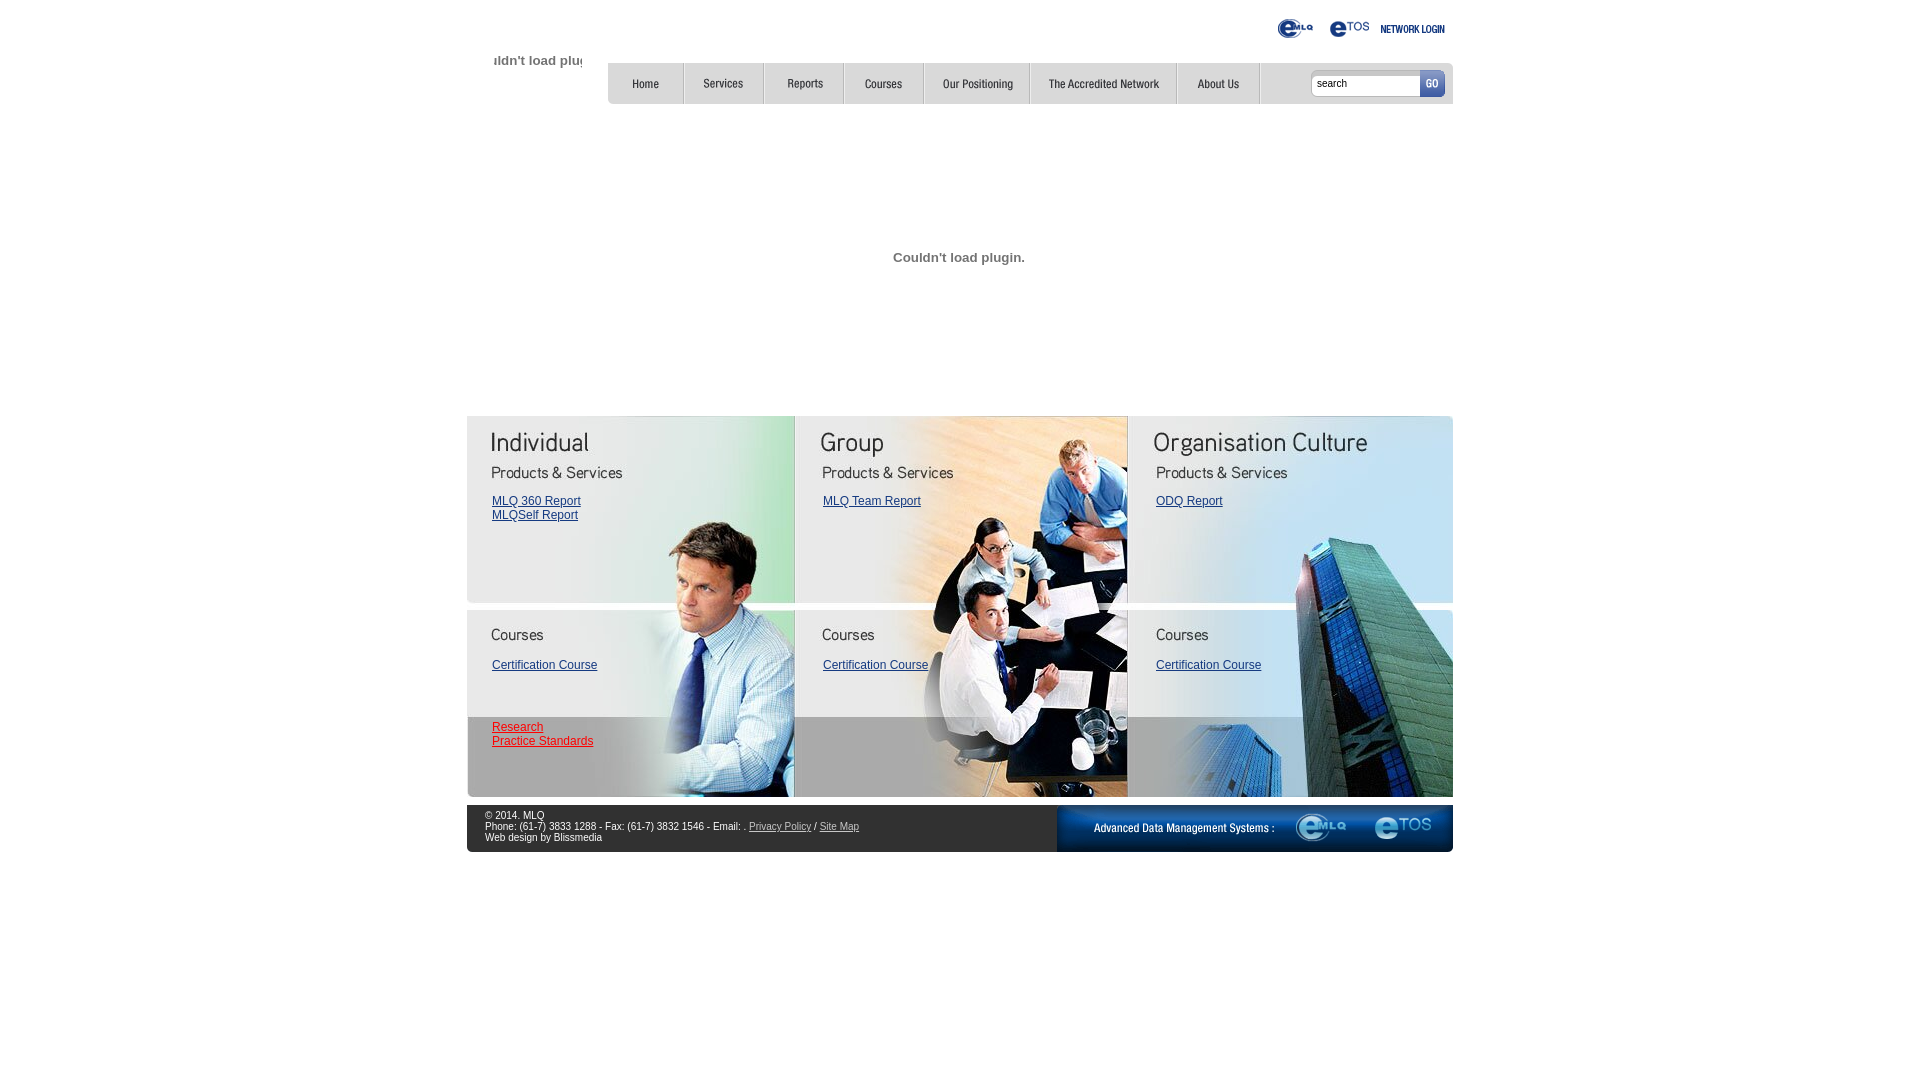 The width and height of the screenshot is (1920, 1080). What do you see at coordinates (780, 826) in the screenshot?
I see `Privacy Policy` at bounding box center [780, 826].